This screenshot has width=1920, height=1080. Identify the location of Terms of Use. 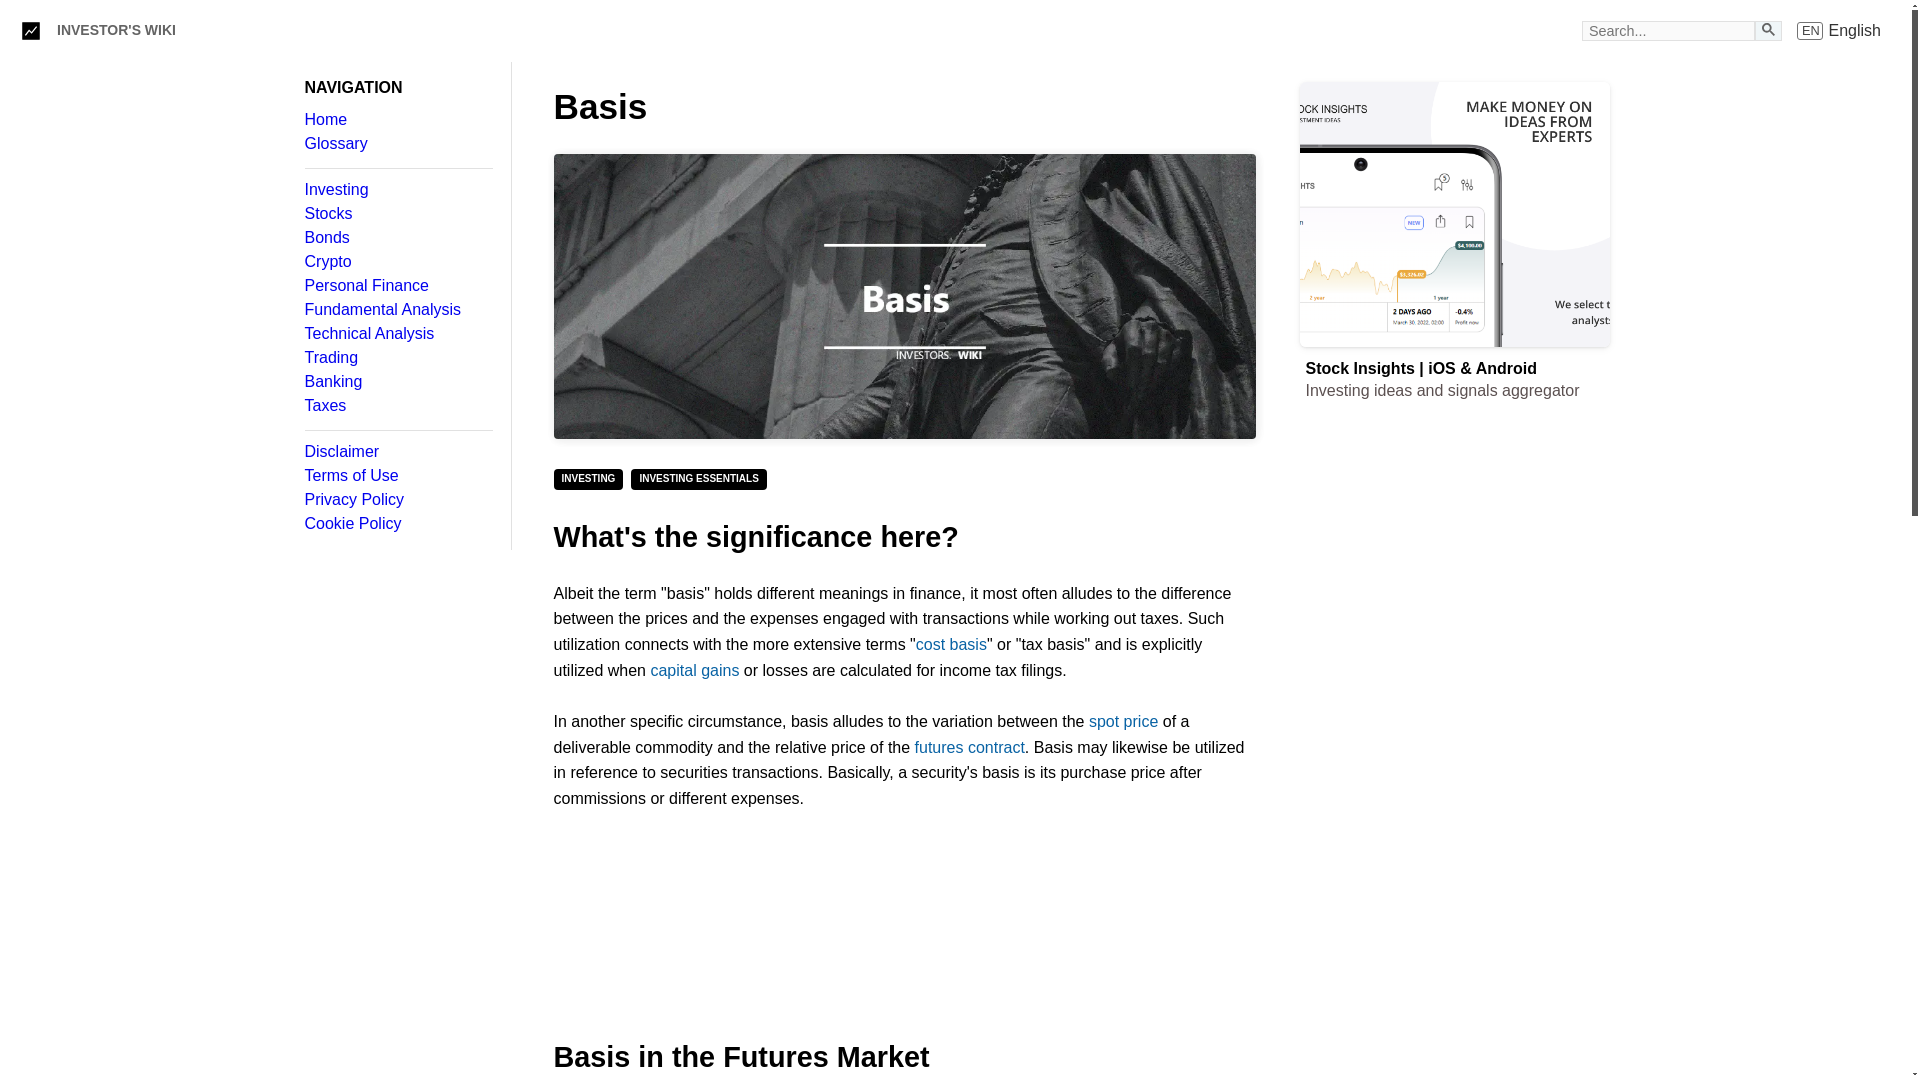
(1839, 30).